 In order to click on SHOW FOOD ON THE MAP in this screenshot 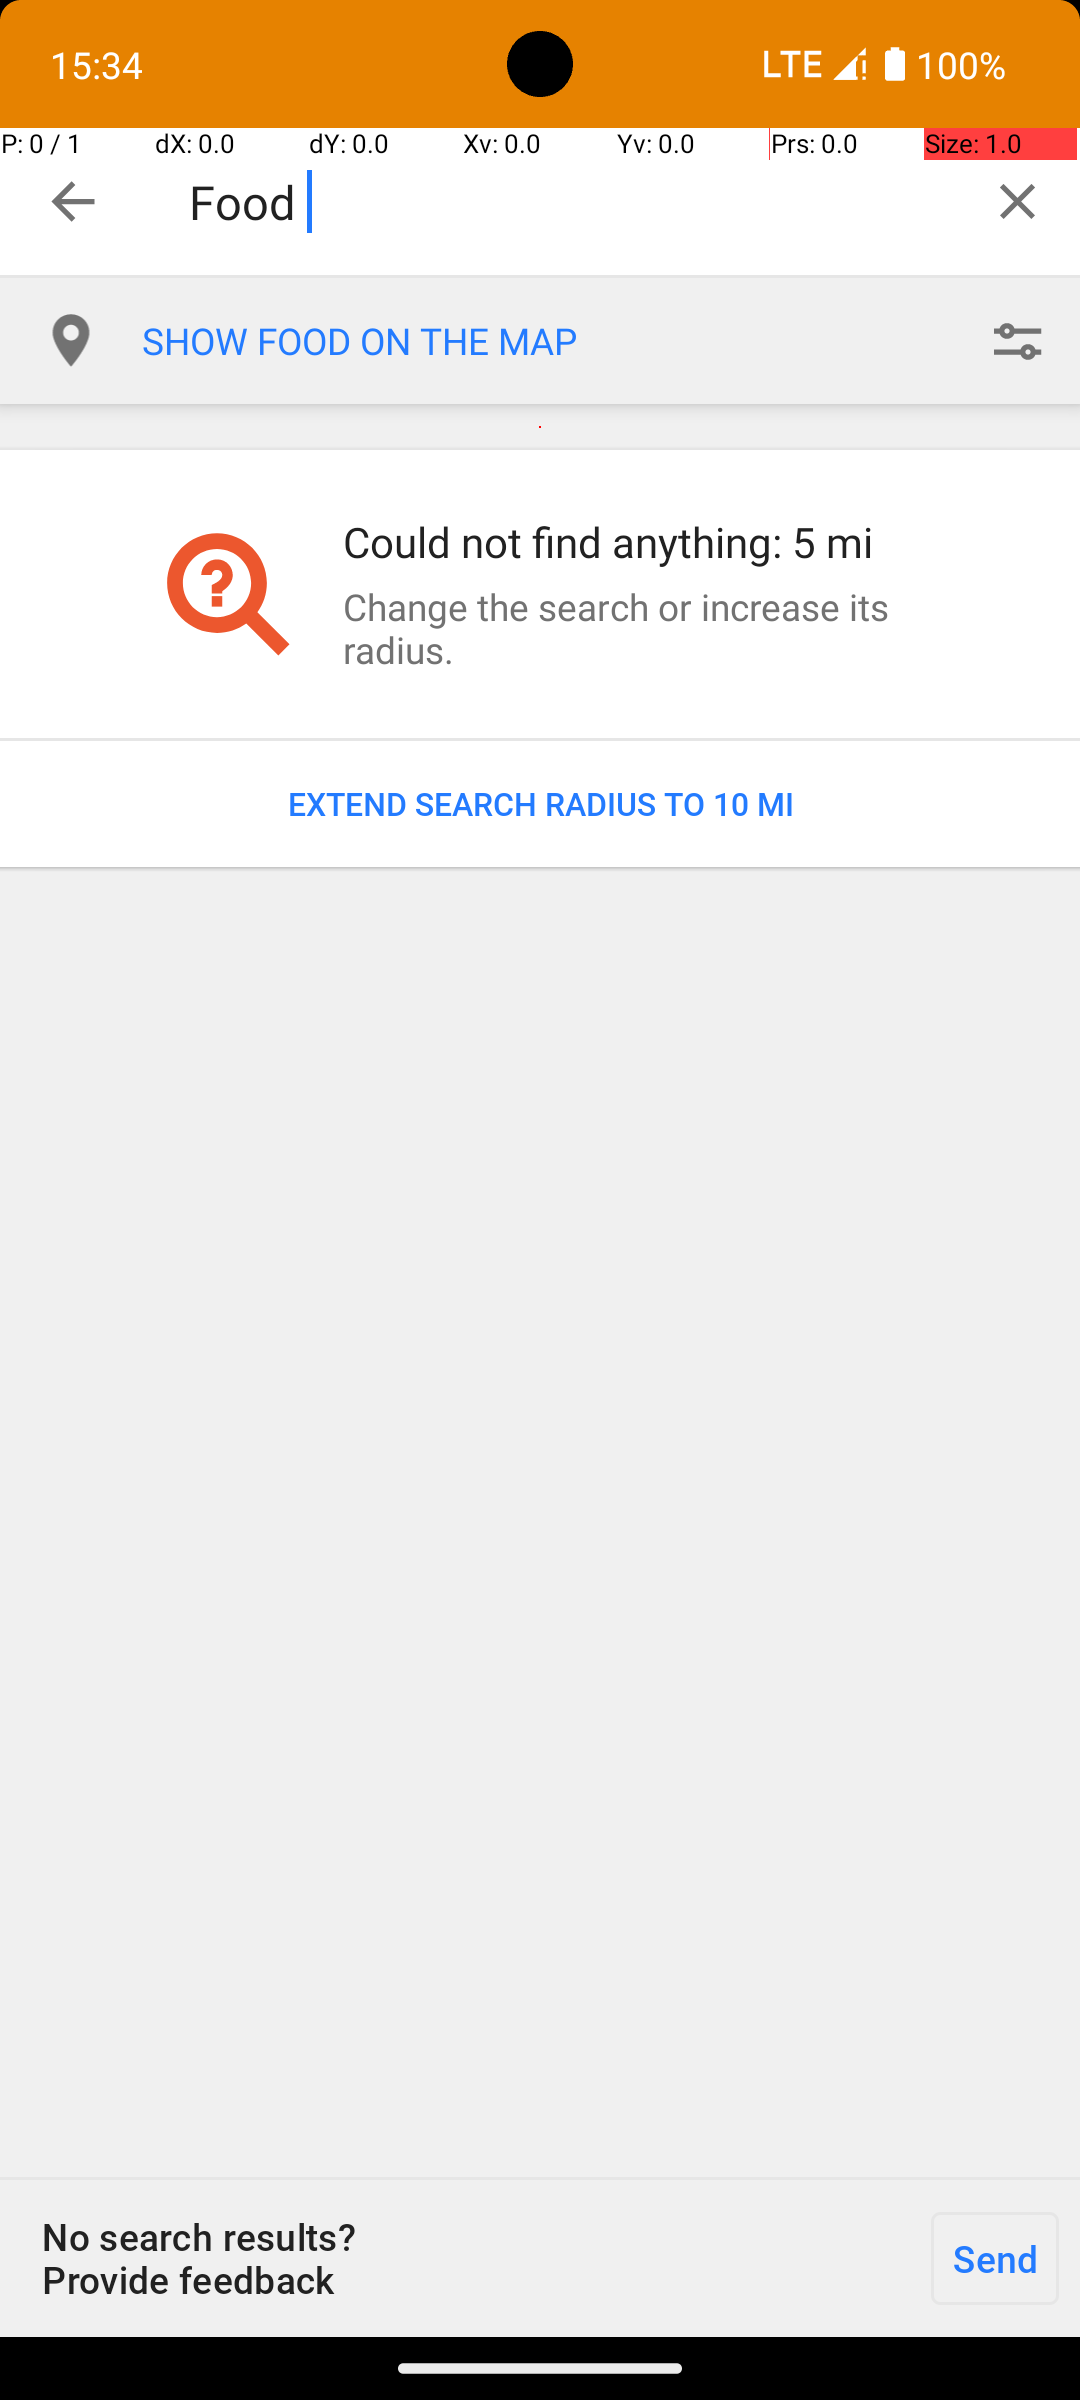, I will do `click(548, 341)`.